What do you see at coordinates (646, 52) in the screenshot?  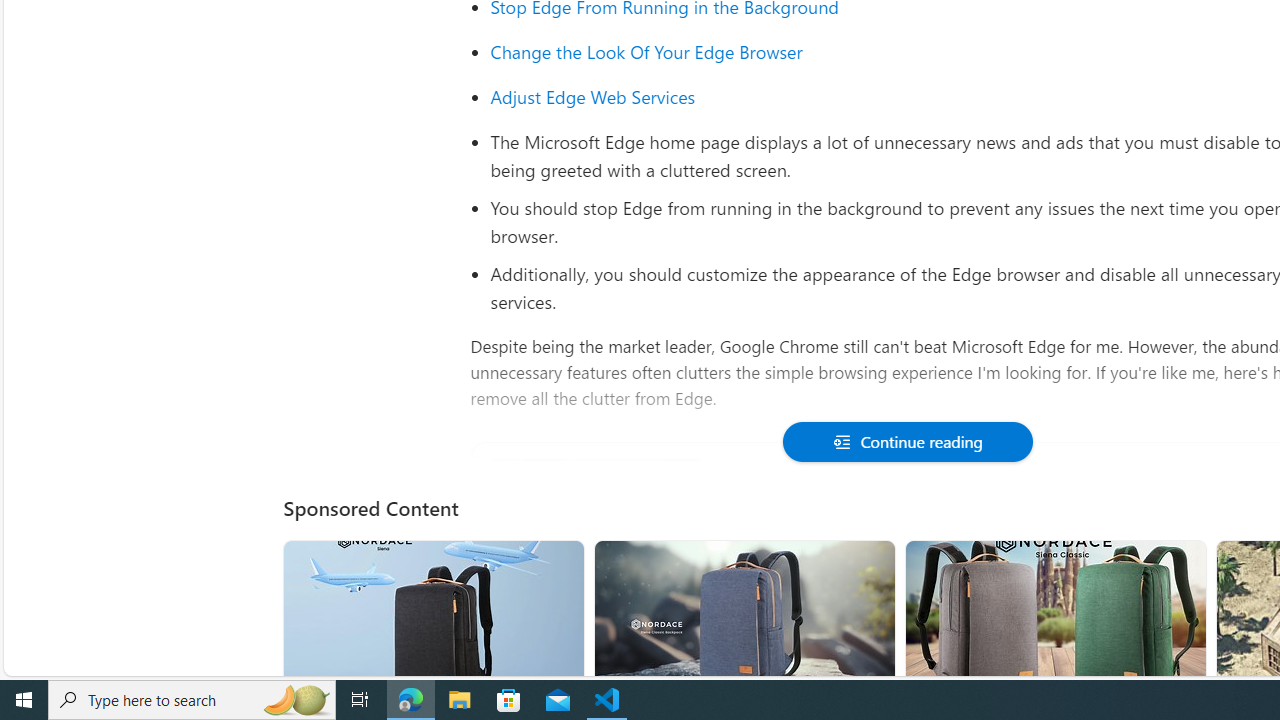 I see `Change the Look Of Your Edge Browser` at bounding box center [646, 52].